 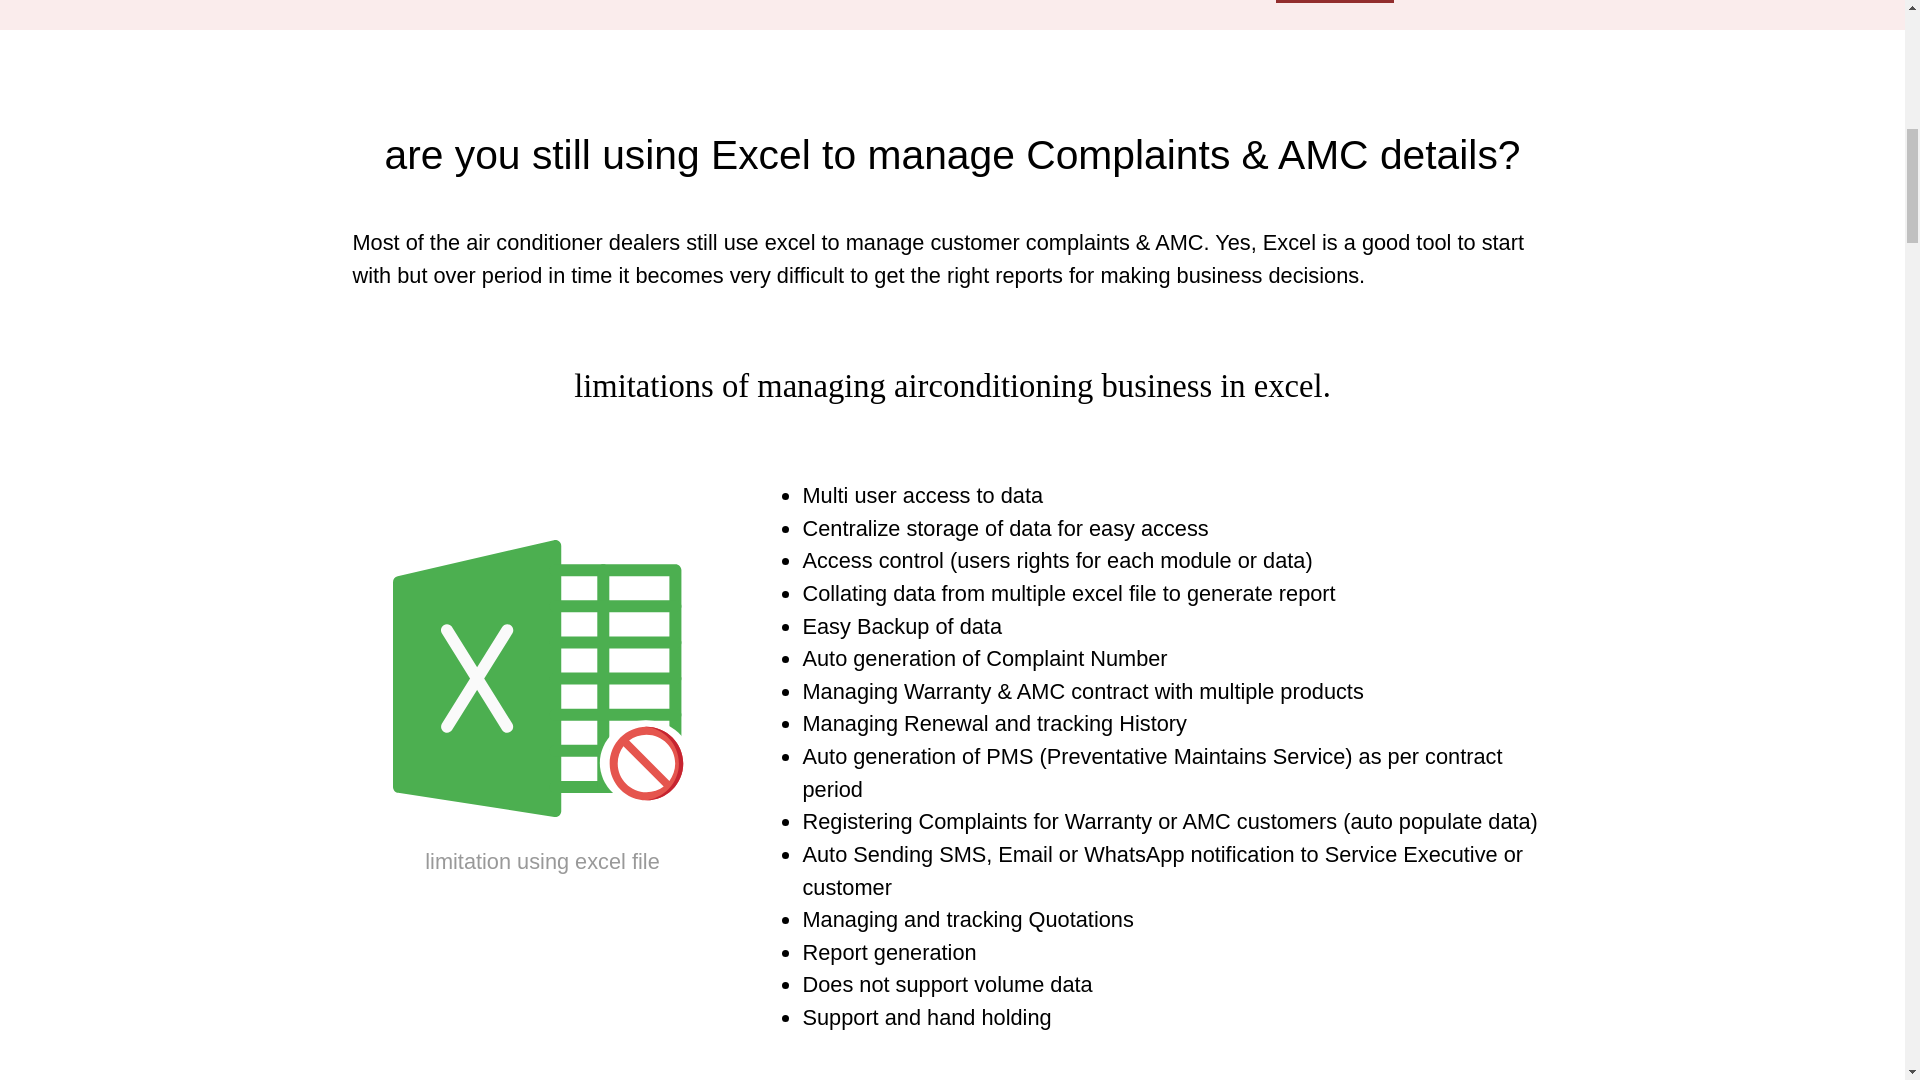 I want to click on try now, so click(x=1334, y=2).